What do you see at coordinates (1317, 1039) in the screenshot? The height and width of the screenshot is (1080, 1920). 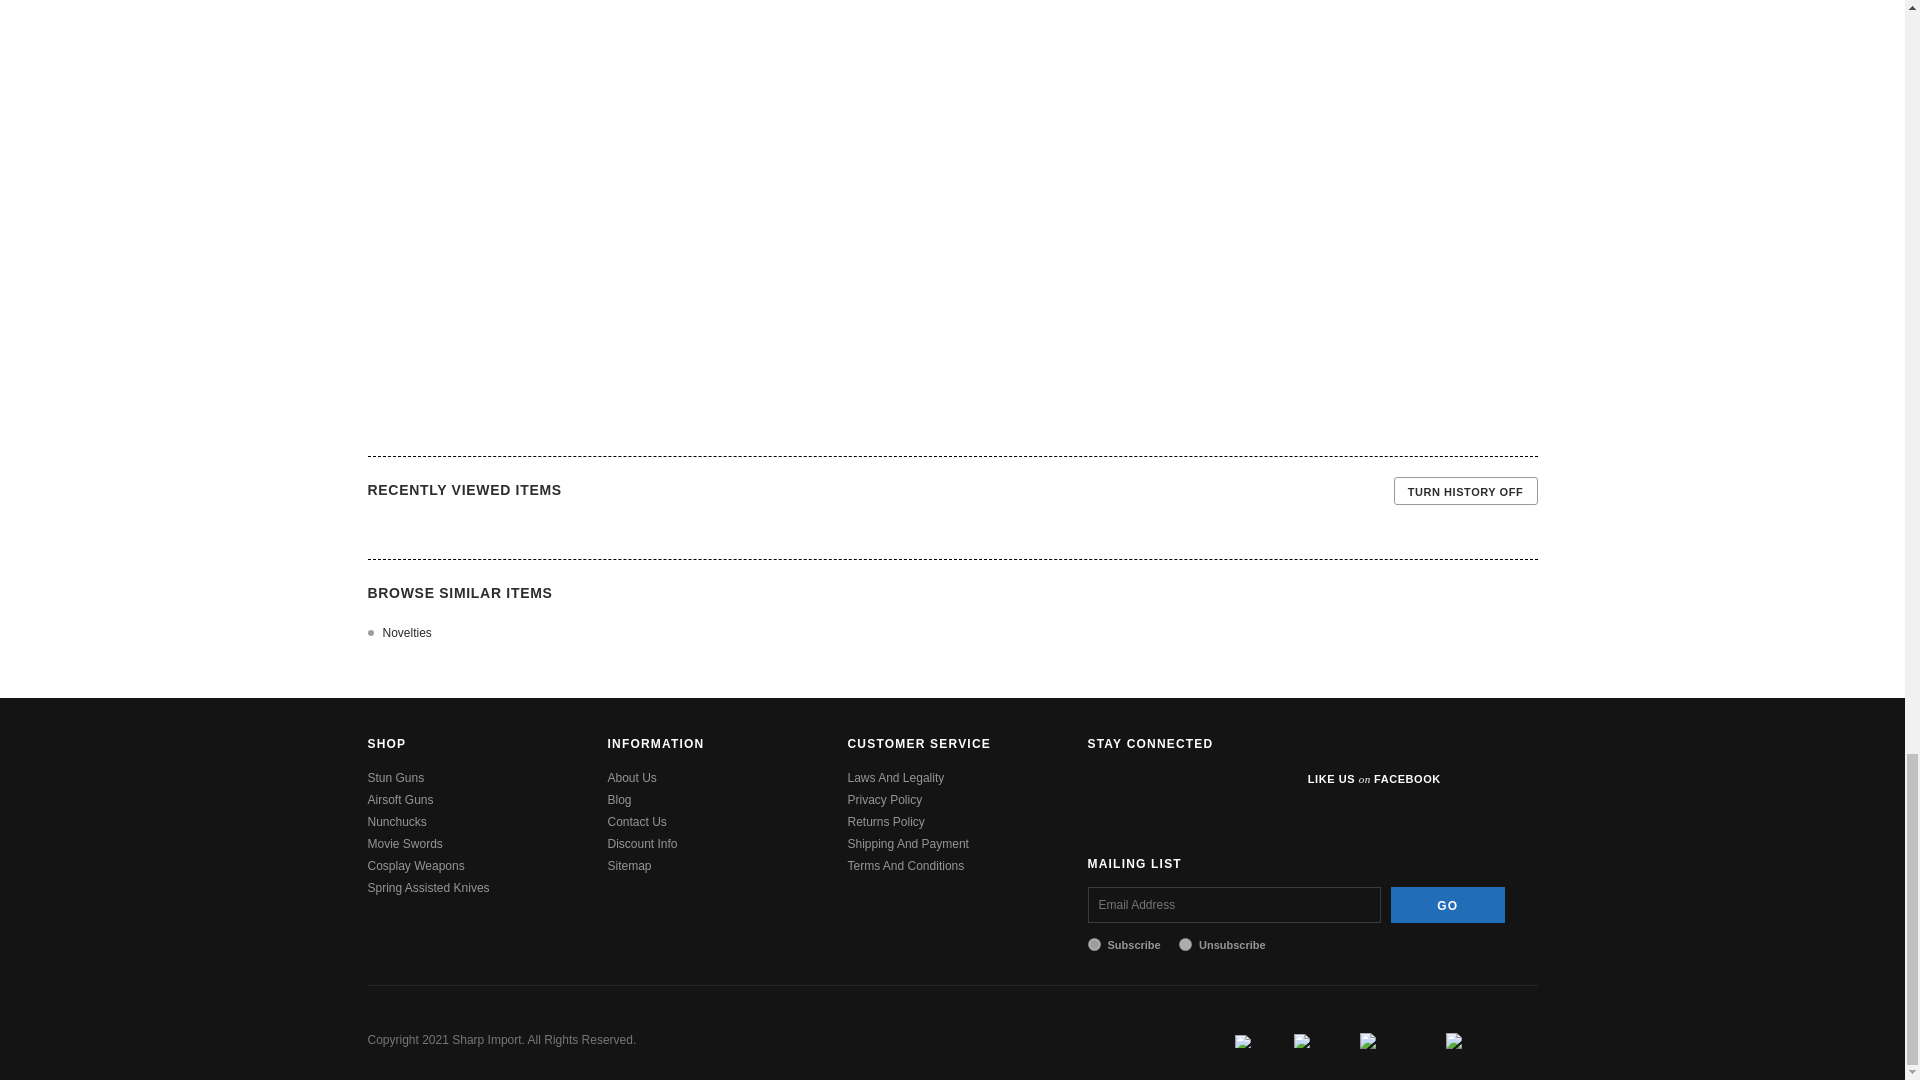 I see `American Express` at bounding box center [1317, 1039].